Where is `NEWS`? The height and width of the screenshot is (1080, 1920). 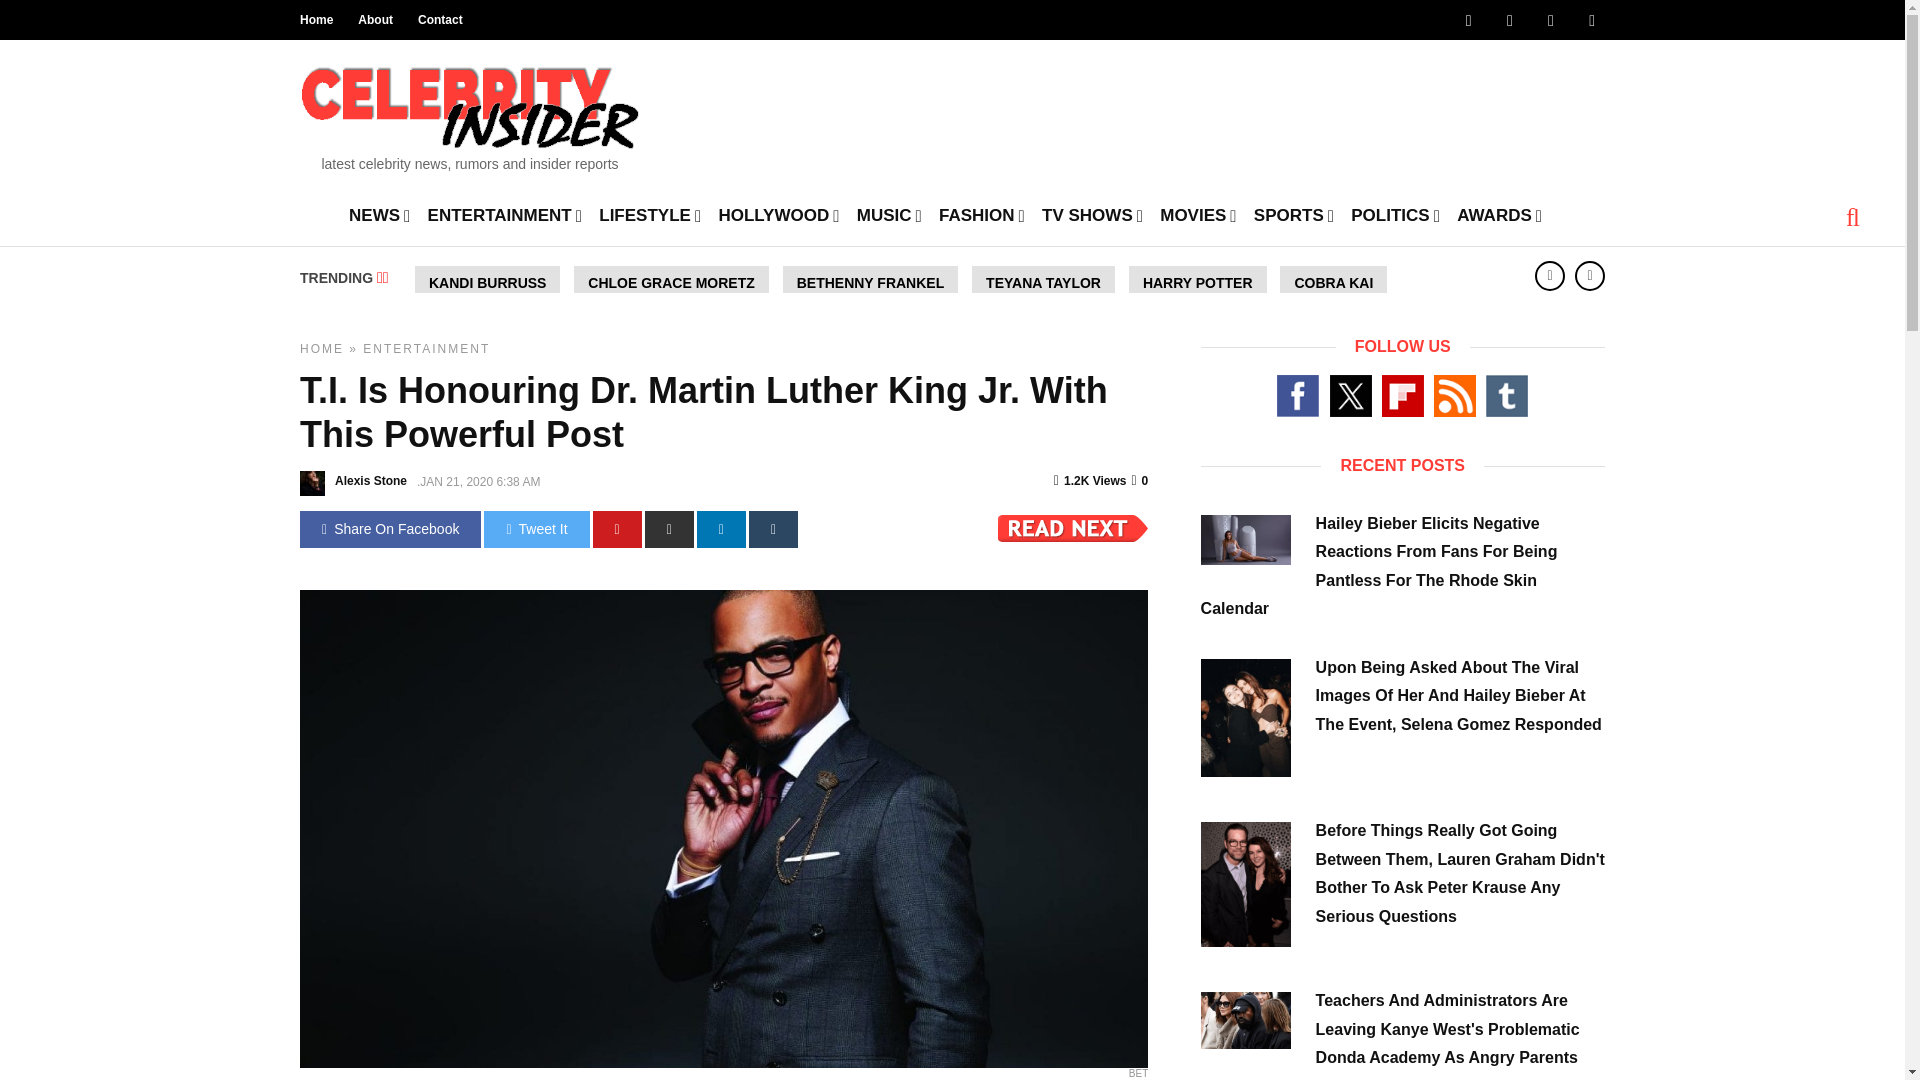
NEWS is located at coordinates (380, 214).